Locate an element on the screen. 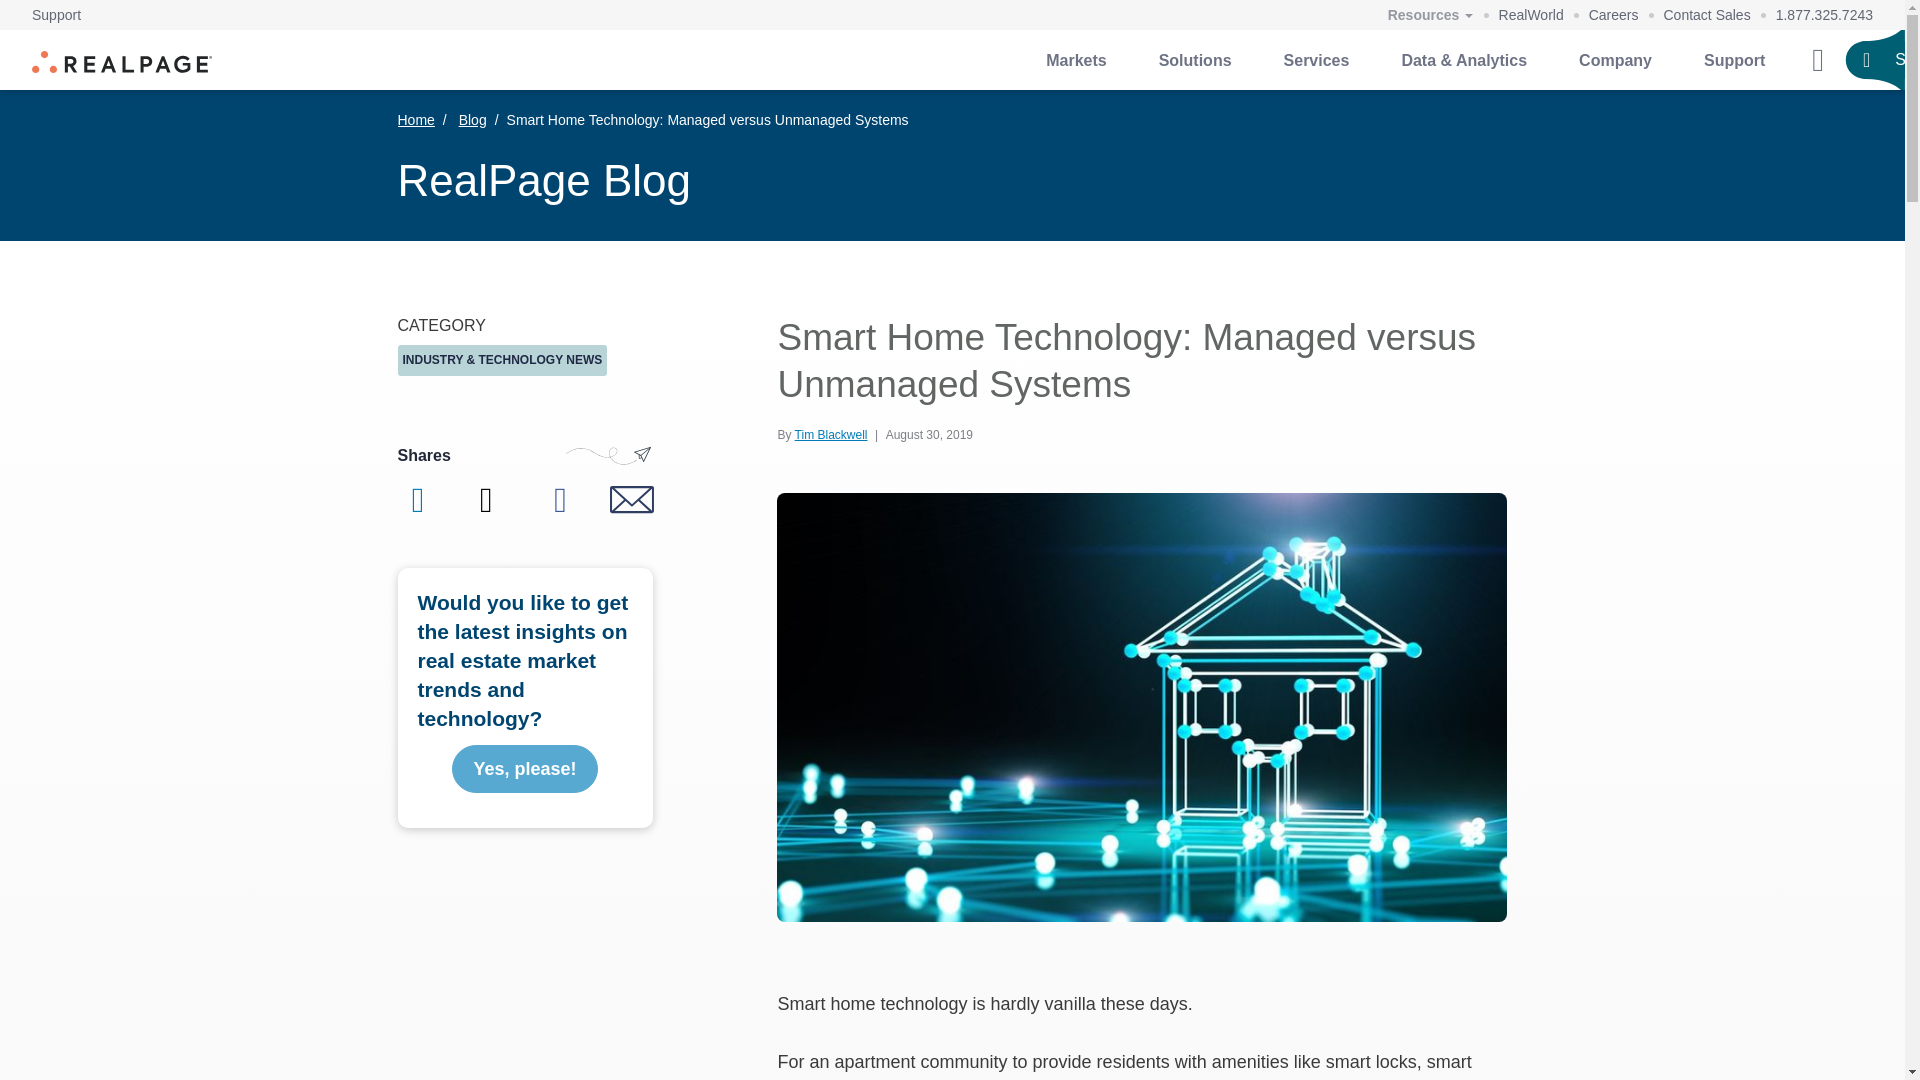 The image size is (1920, 1080). 1.877.325.7243 is located at coordinates (1824, 15).